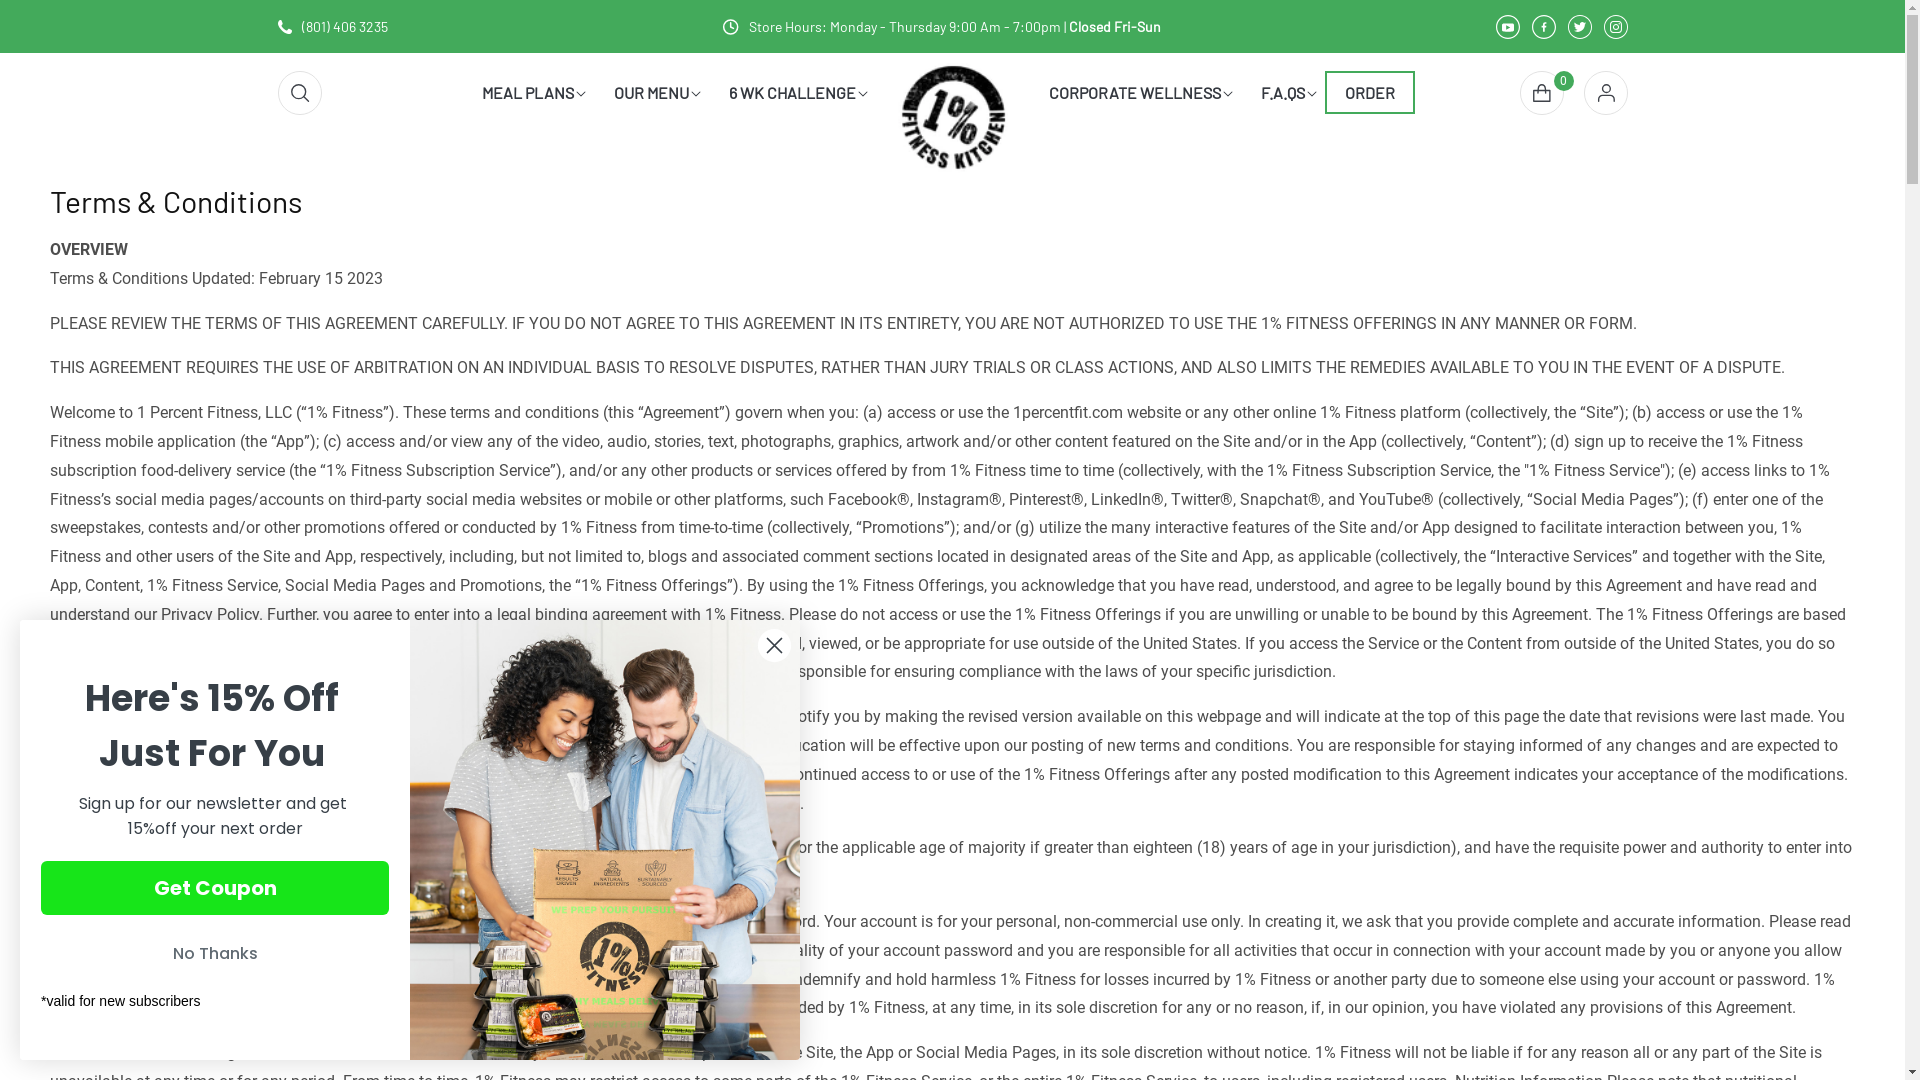 The height and width of the screenshot is (1080, 1920). I want to click on Submit, so click(28, 10).